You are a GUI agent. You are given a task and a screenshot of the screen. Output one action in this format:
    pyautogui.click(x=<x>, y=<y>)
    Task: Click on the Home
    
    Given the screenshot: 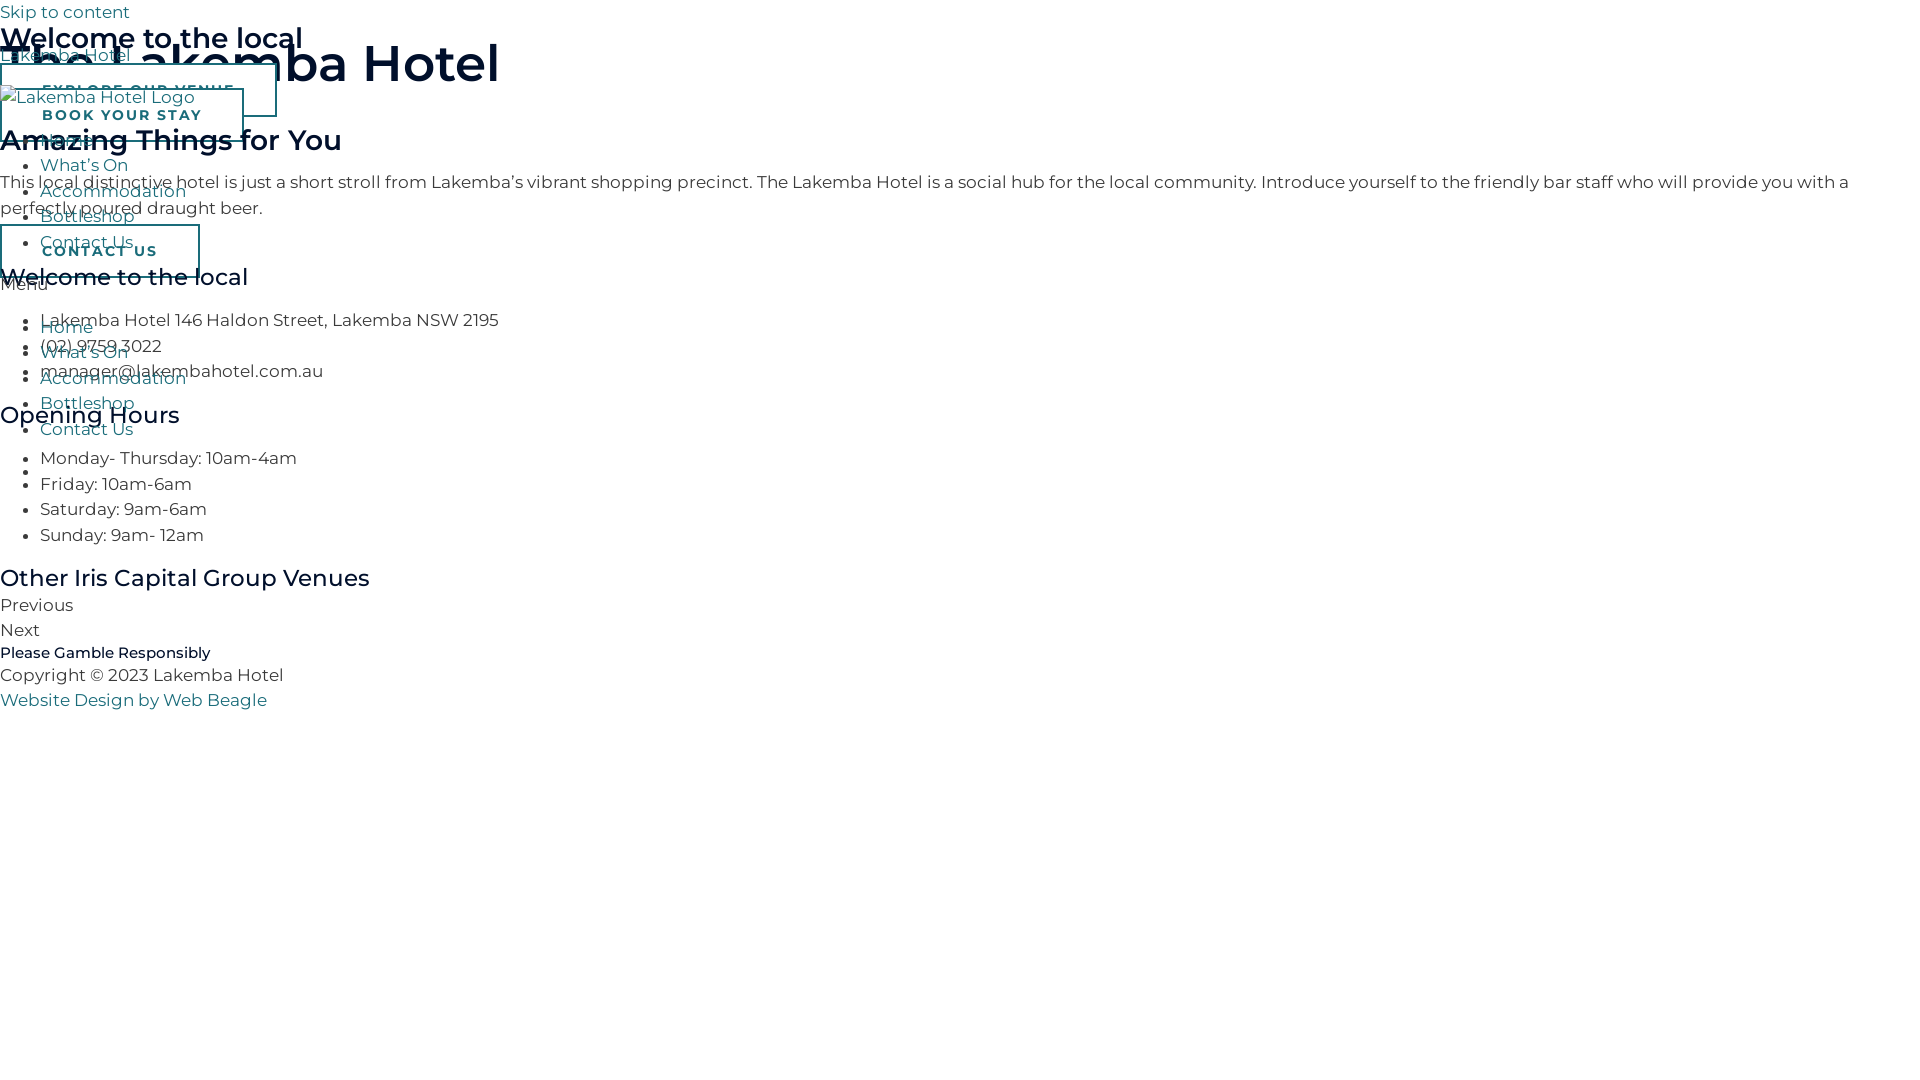 What is the action you would take?
    pyautogui.click(x=66, y=326)
    